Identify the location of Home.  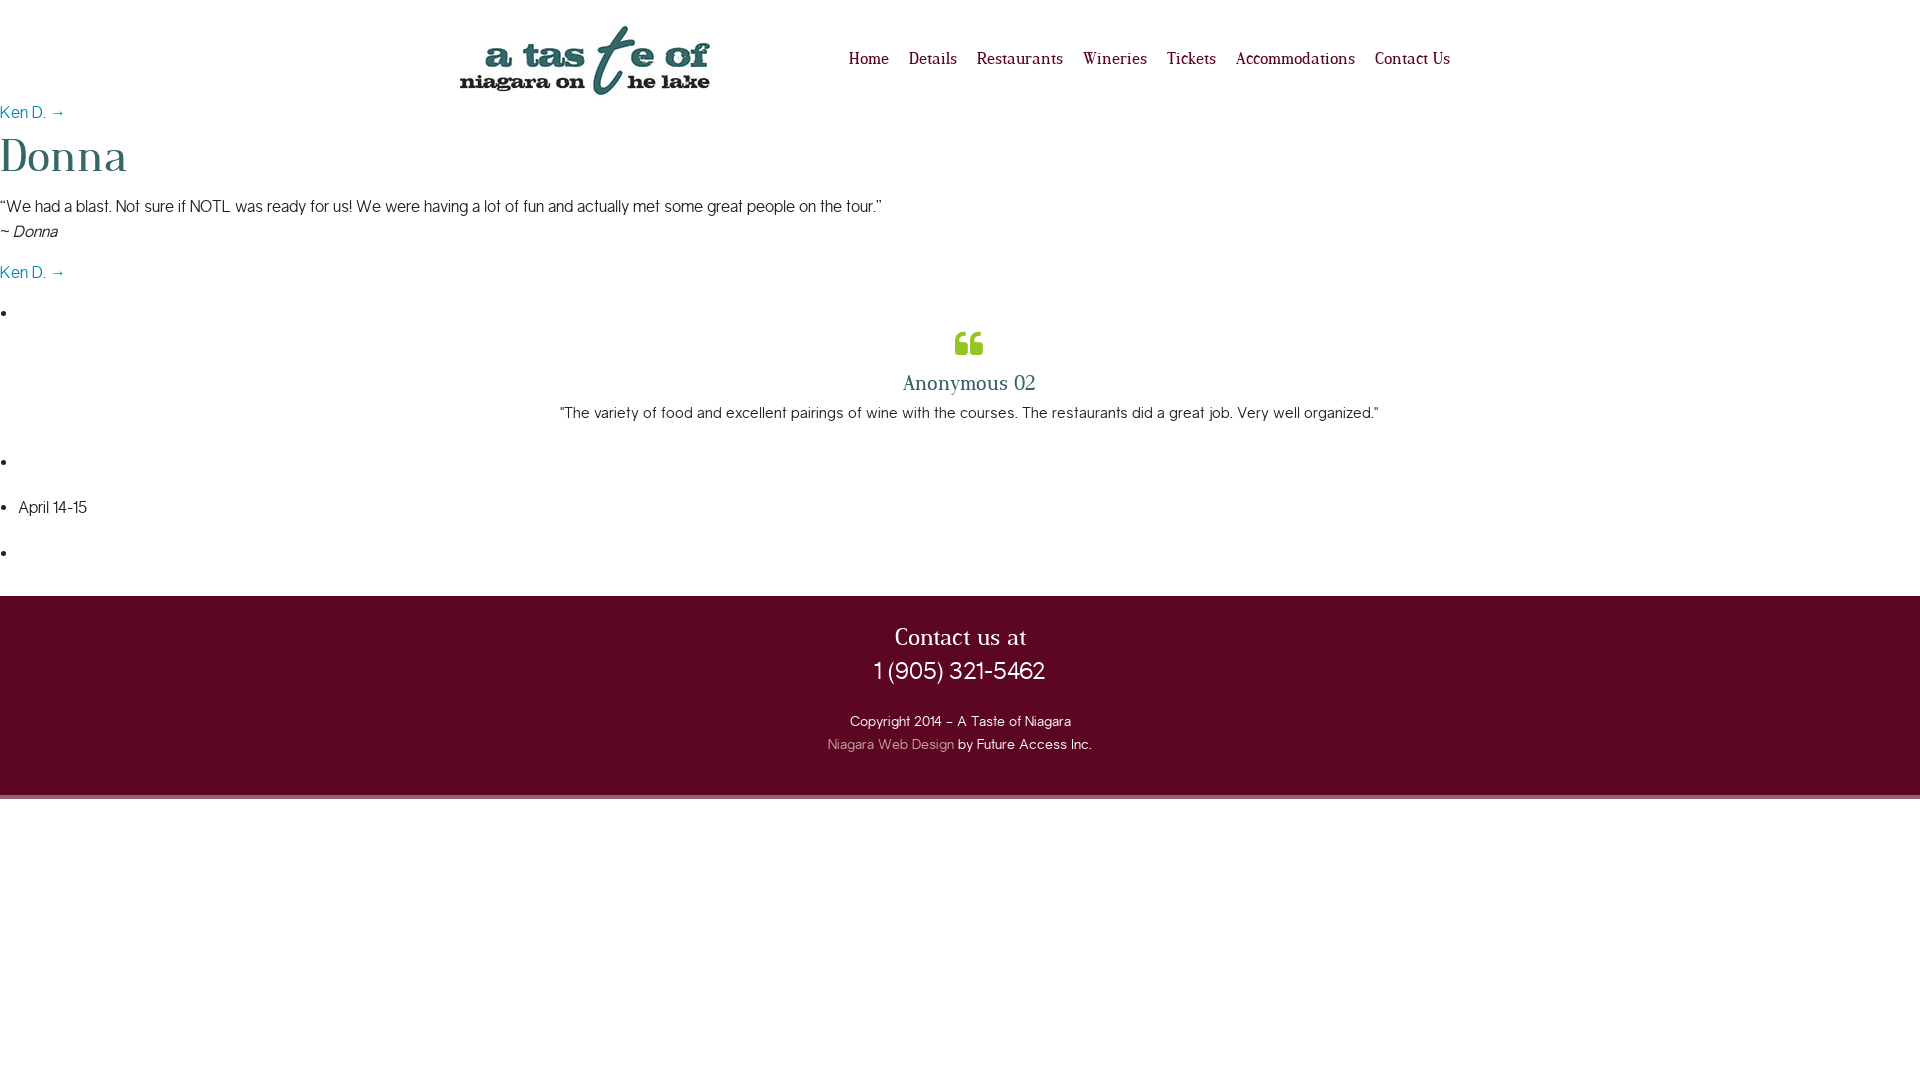
(869, 58).